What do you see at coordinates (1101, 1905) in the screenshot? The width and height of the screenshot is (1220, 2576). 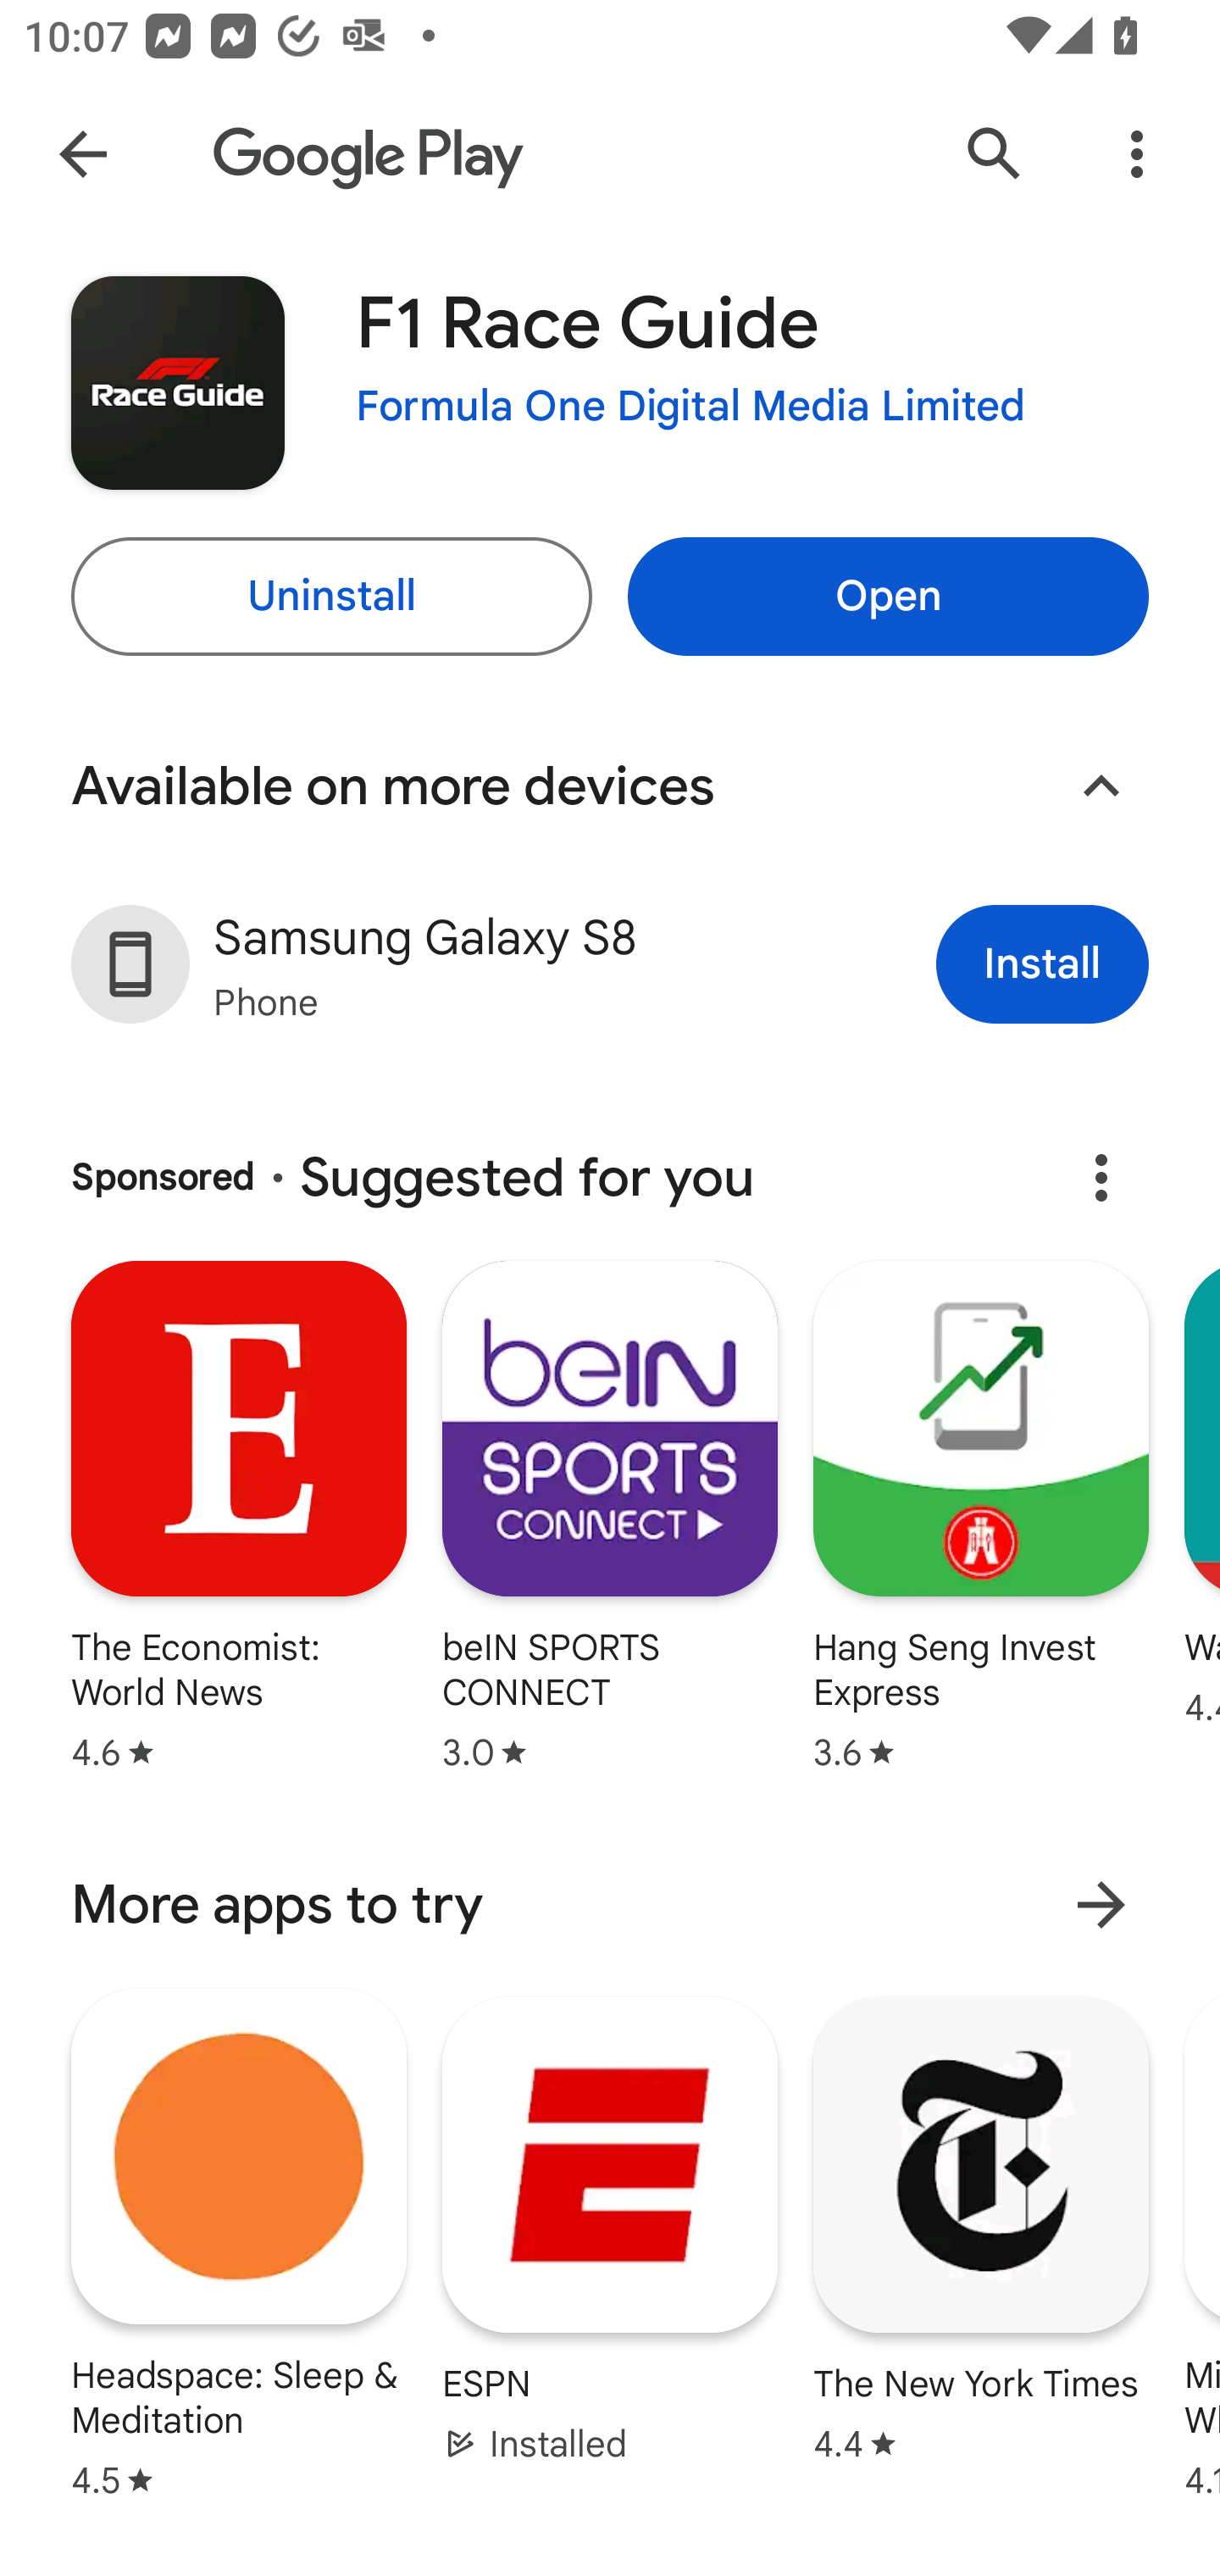 I see `More results for More apps to try` at bounding box center [1101, 1905].